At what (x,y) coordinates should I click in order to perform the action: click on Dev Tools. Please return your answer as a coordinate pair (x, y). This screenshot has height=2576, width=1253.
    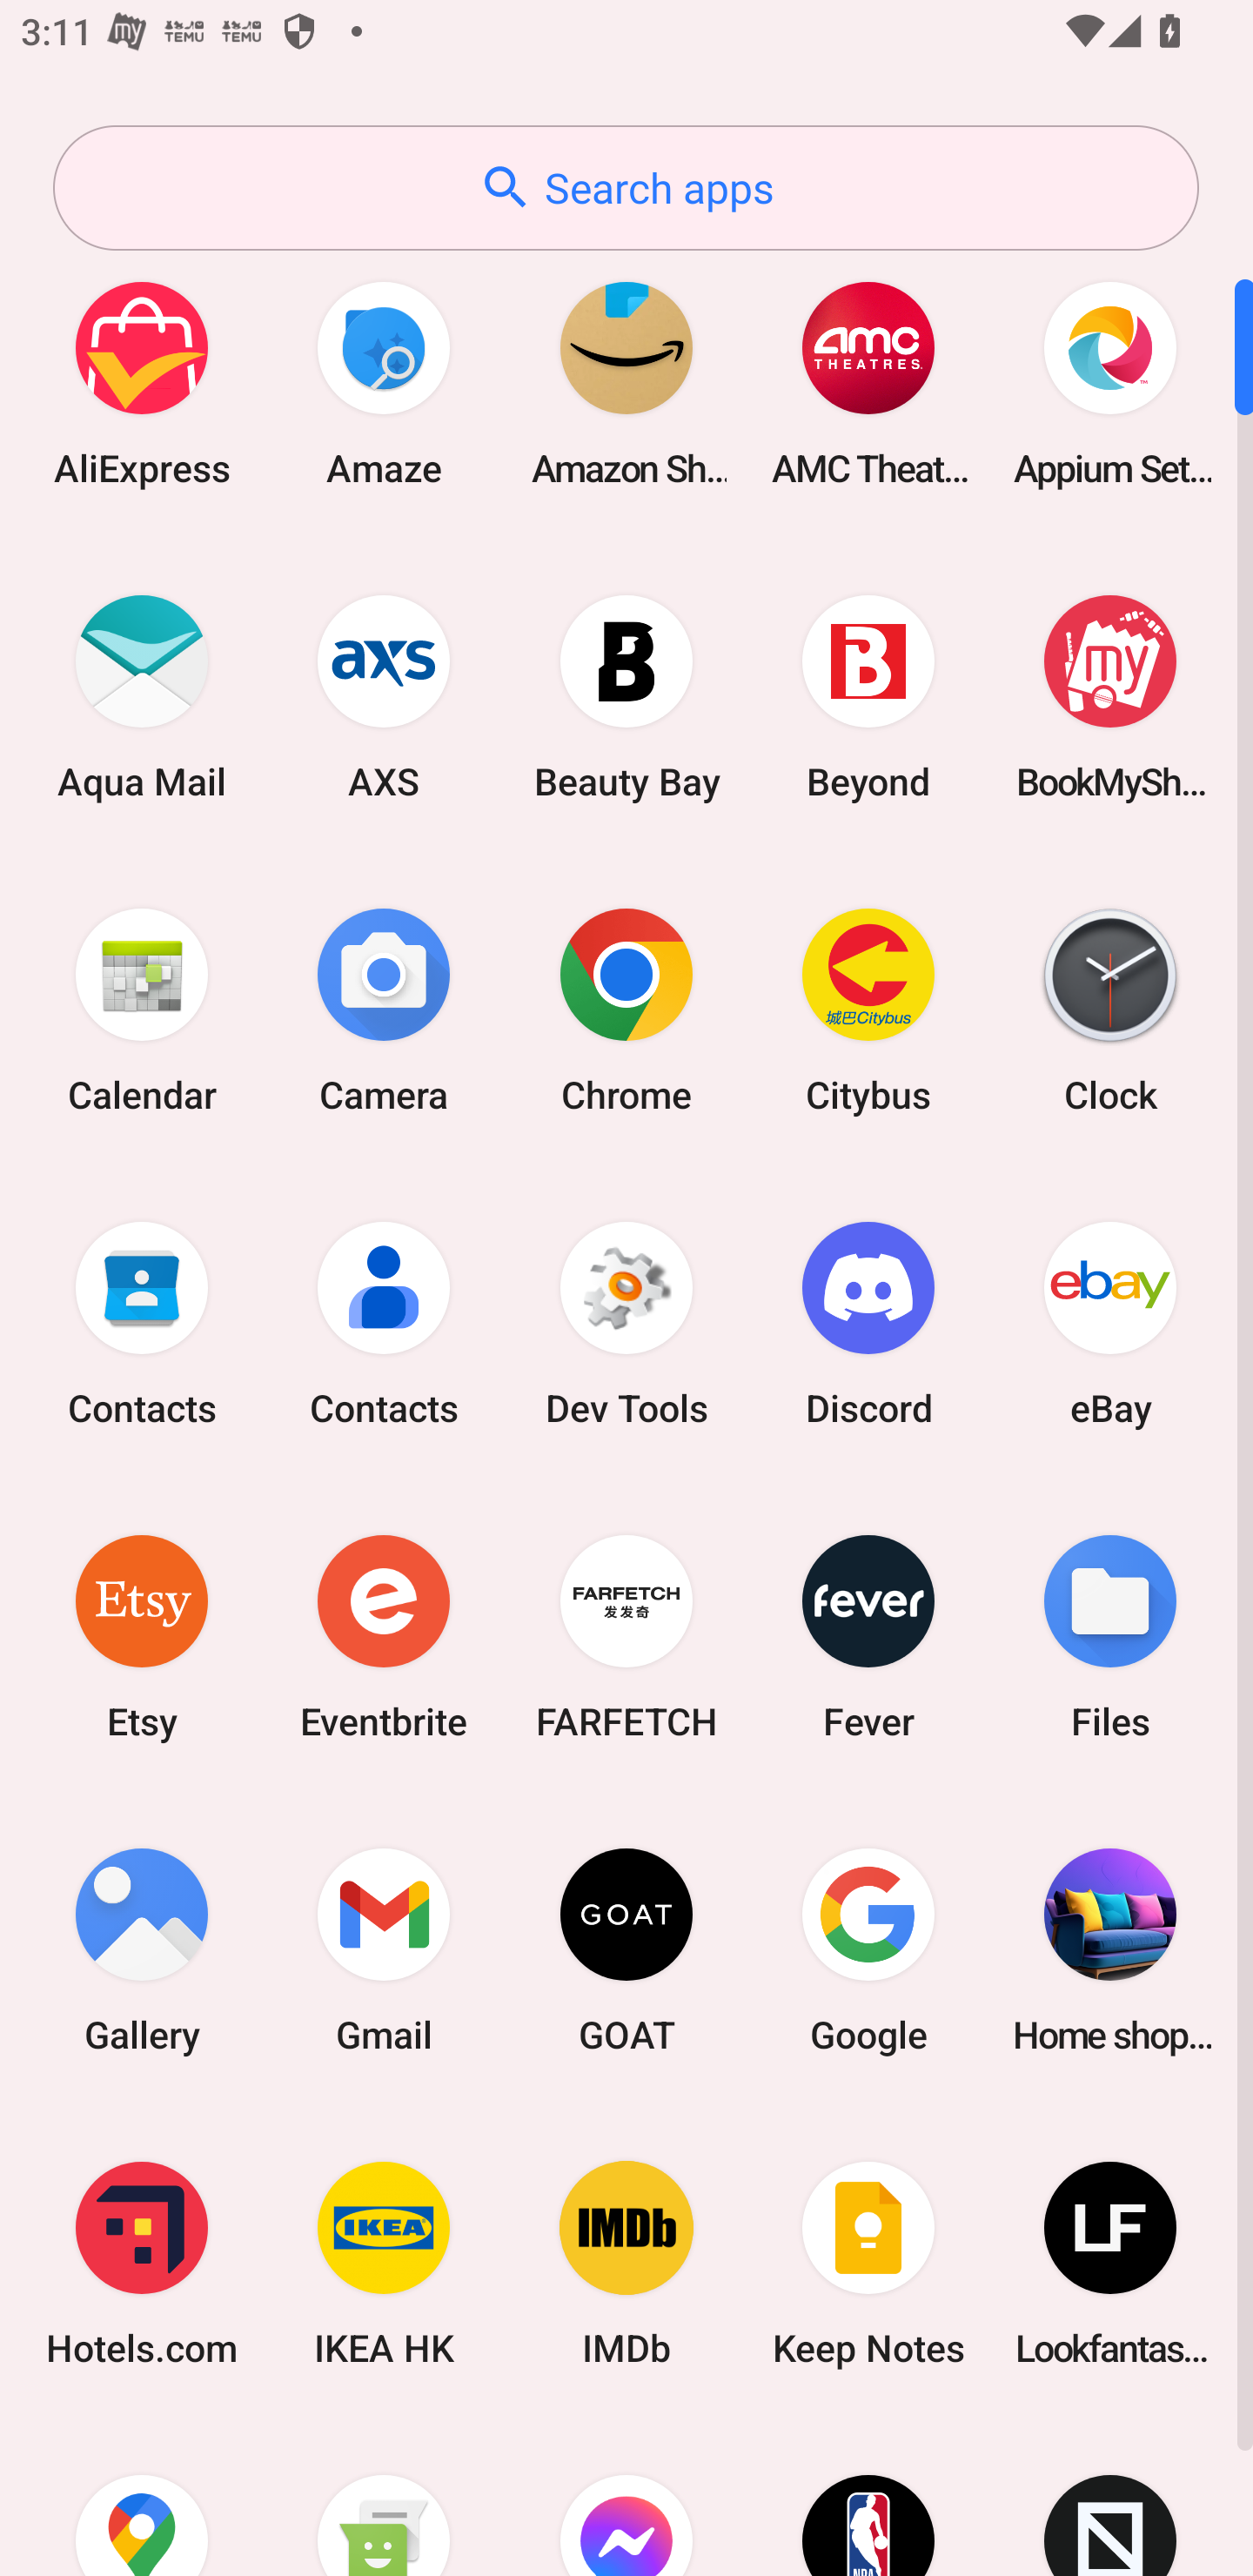
    Looking at the image, I should click on (626, 1323).